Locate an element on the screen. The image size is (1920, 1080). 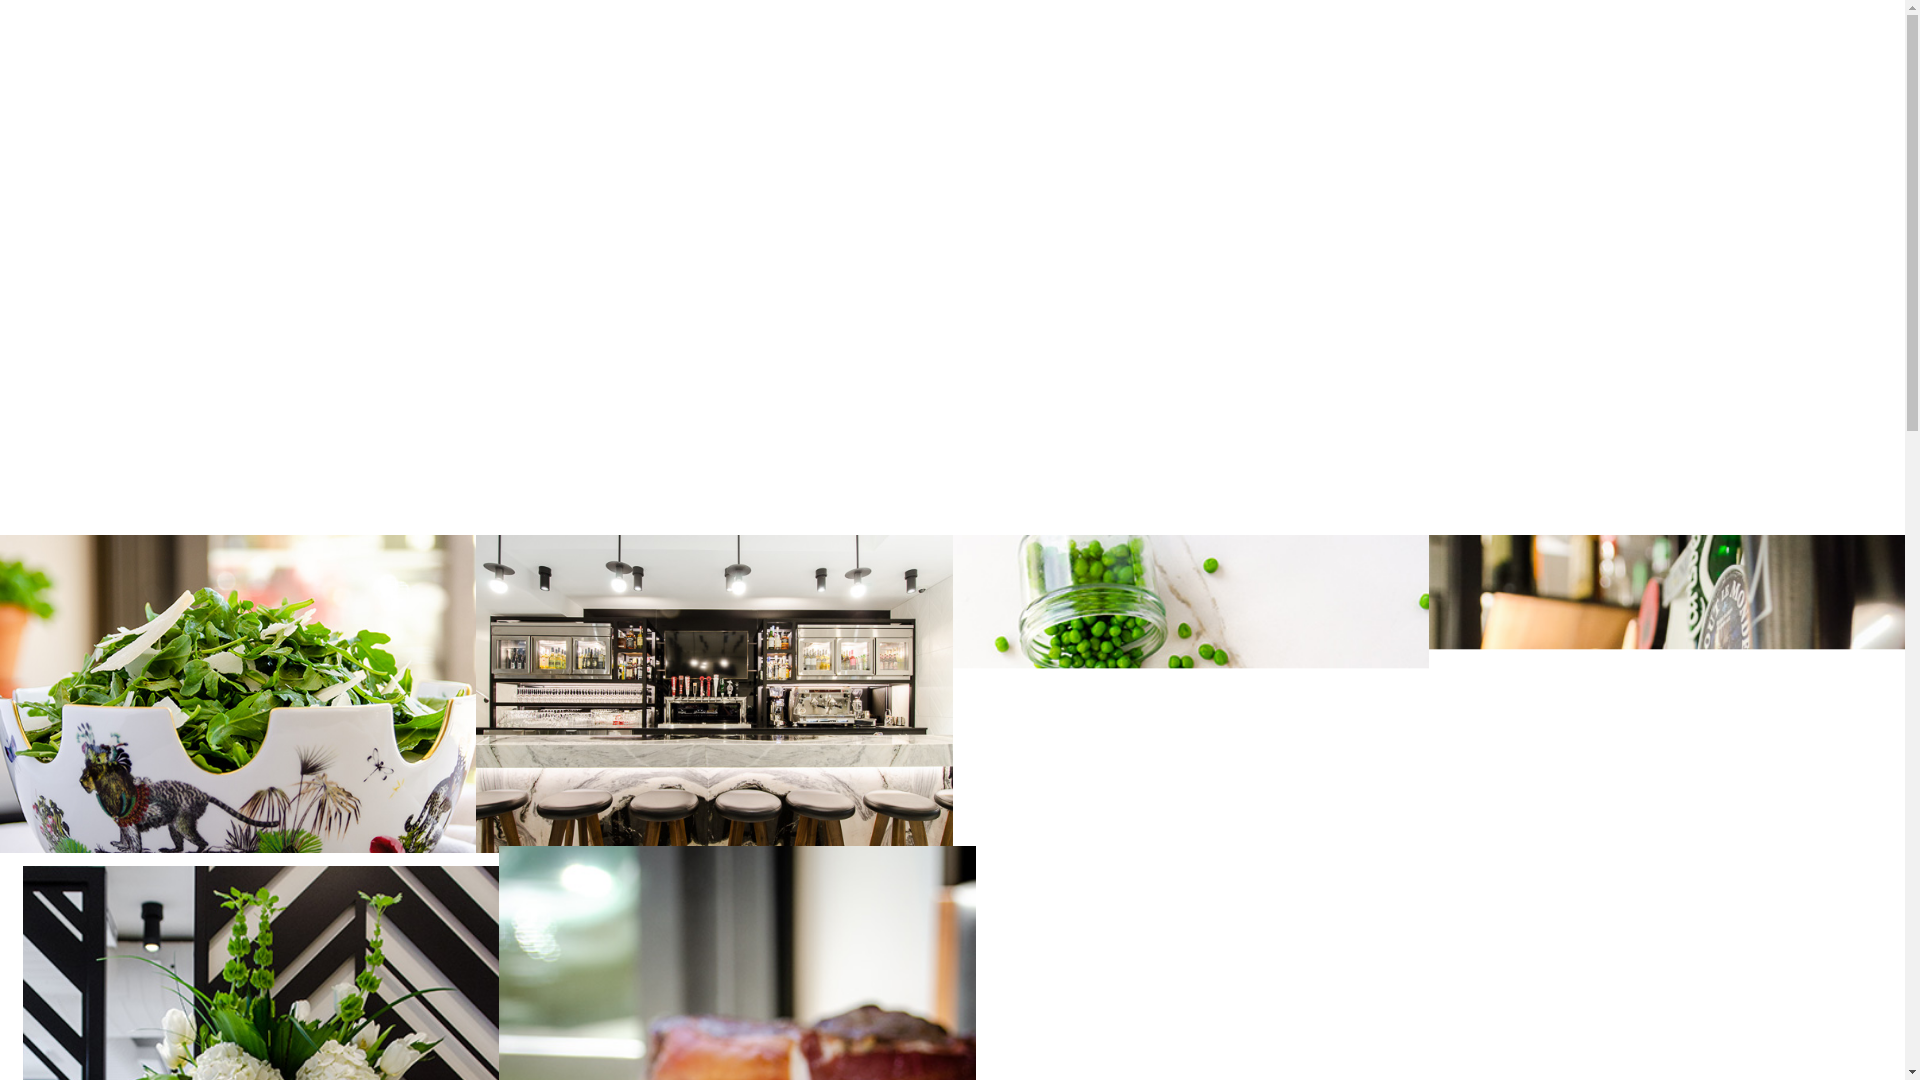
Contact is located at coordinates (26, 186).